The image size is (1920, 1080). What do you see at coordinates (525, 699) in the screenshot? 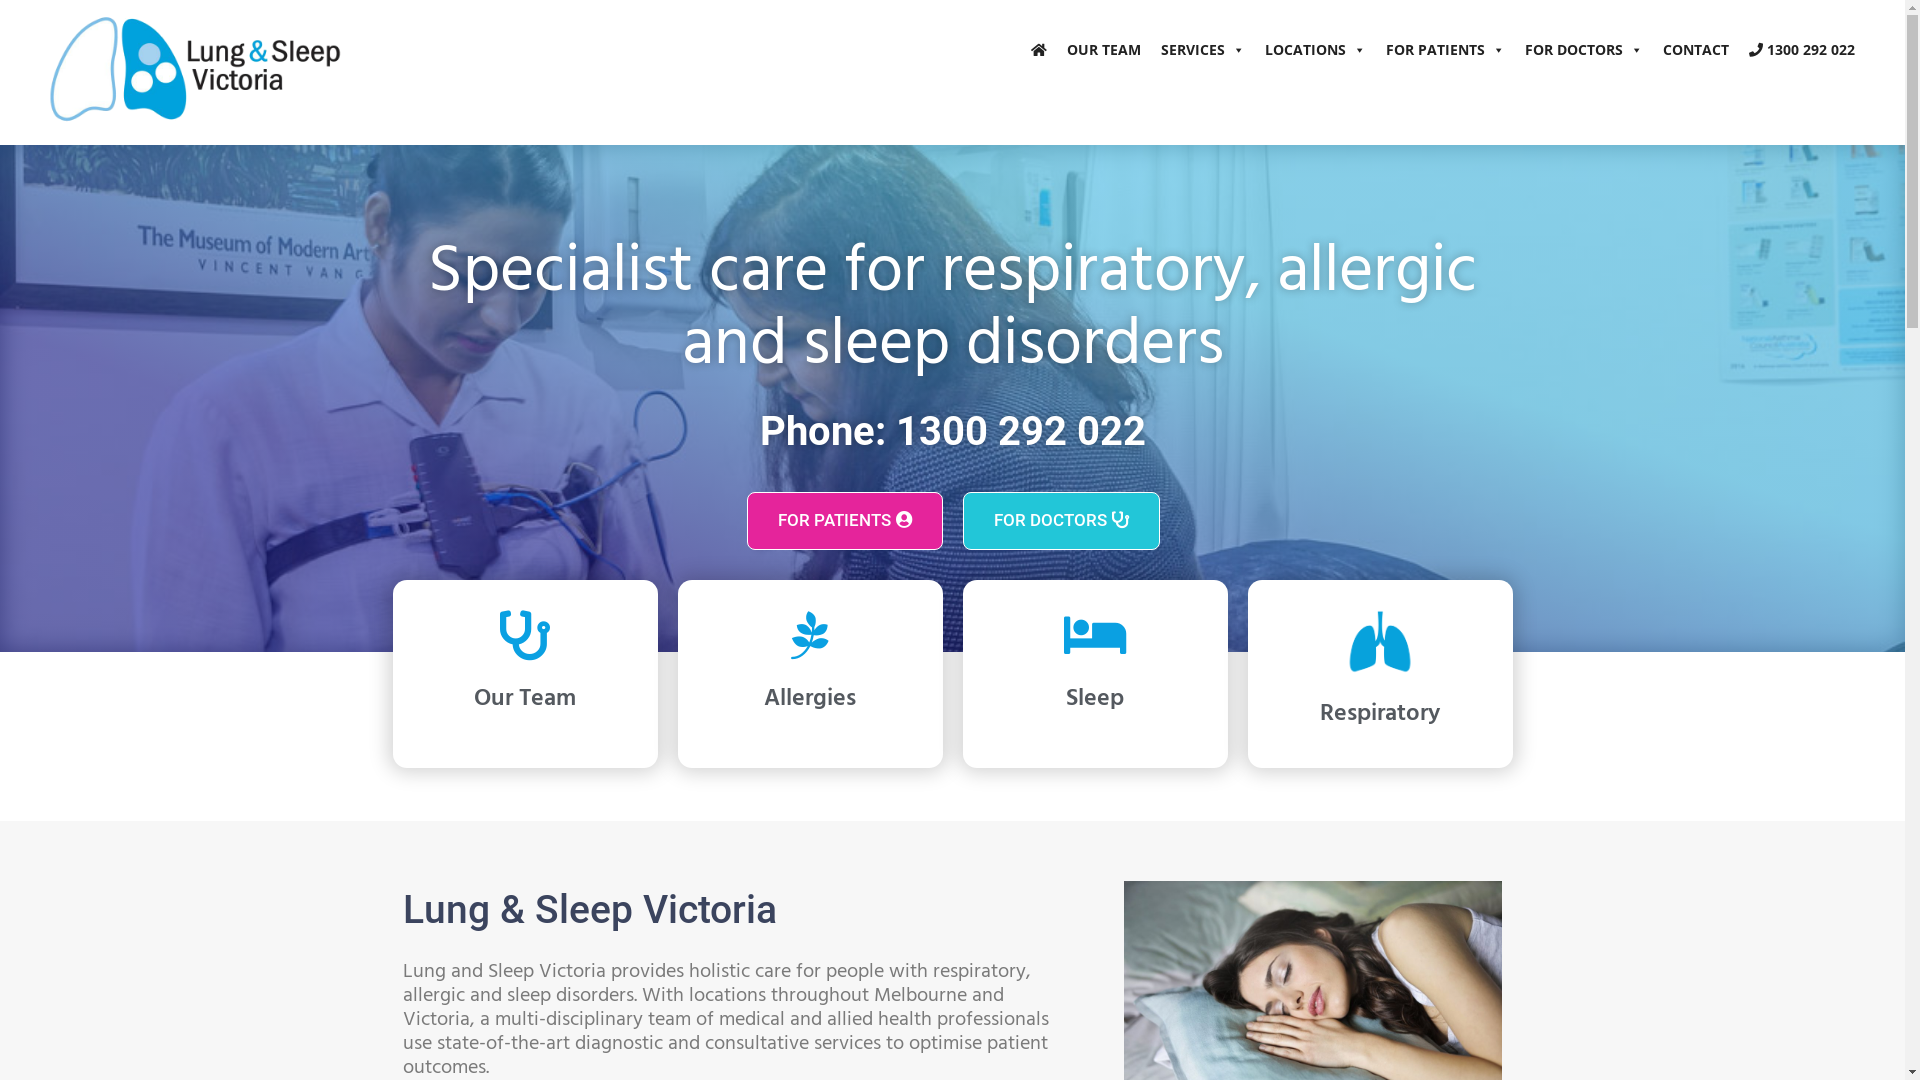
I see `Our Team` at bounding box center [525, 699].